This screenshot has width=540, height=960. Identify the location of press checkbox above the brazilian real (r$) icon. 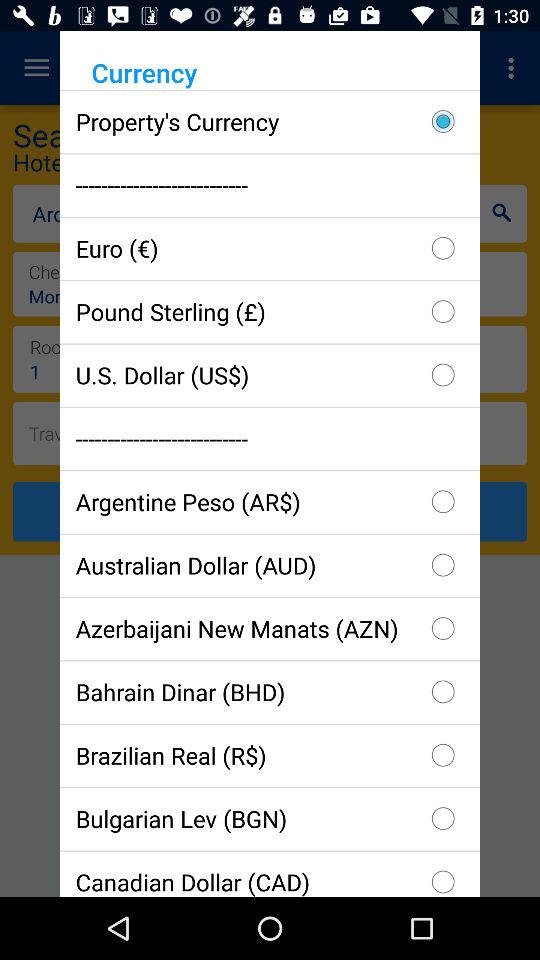
(270, 692).